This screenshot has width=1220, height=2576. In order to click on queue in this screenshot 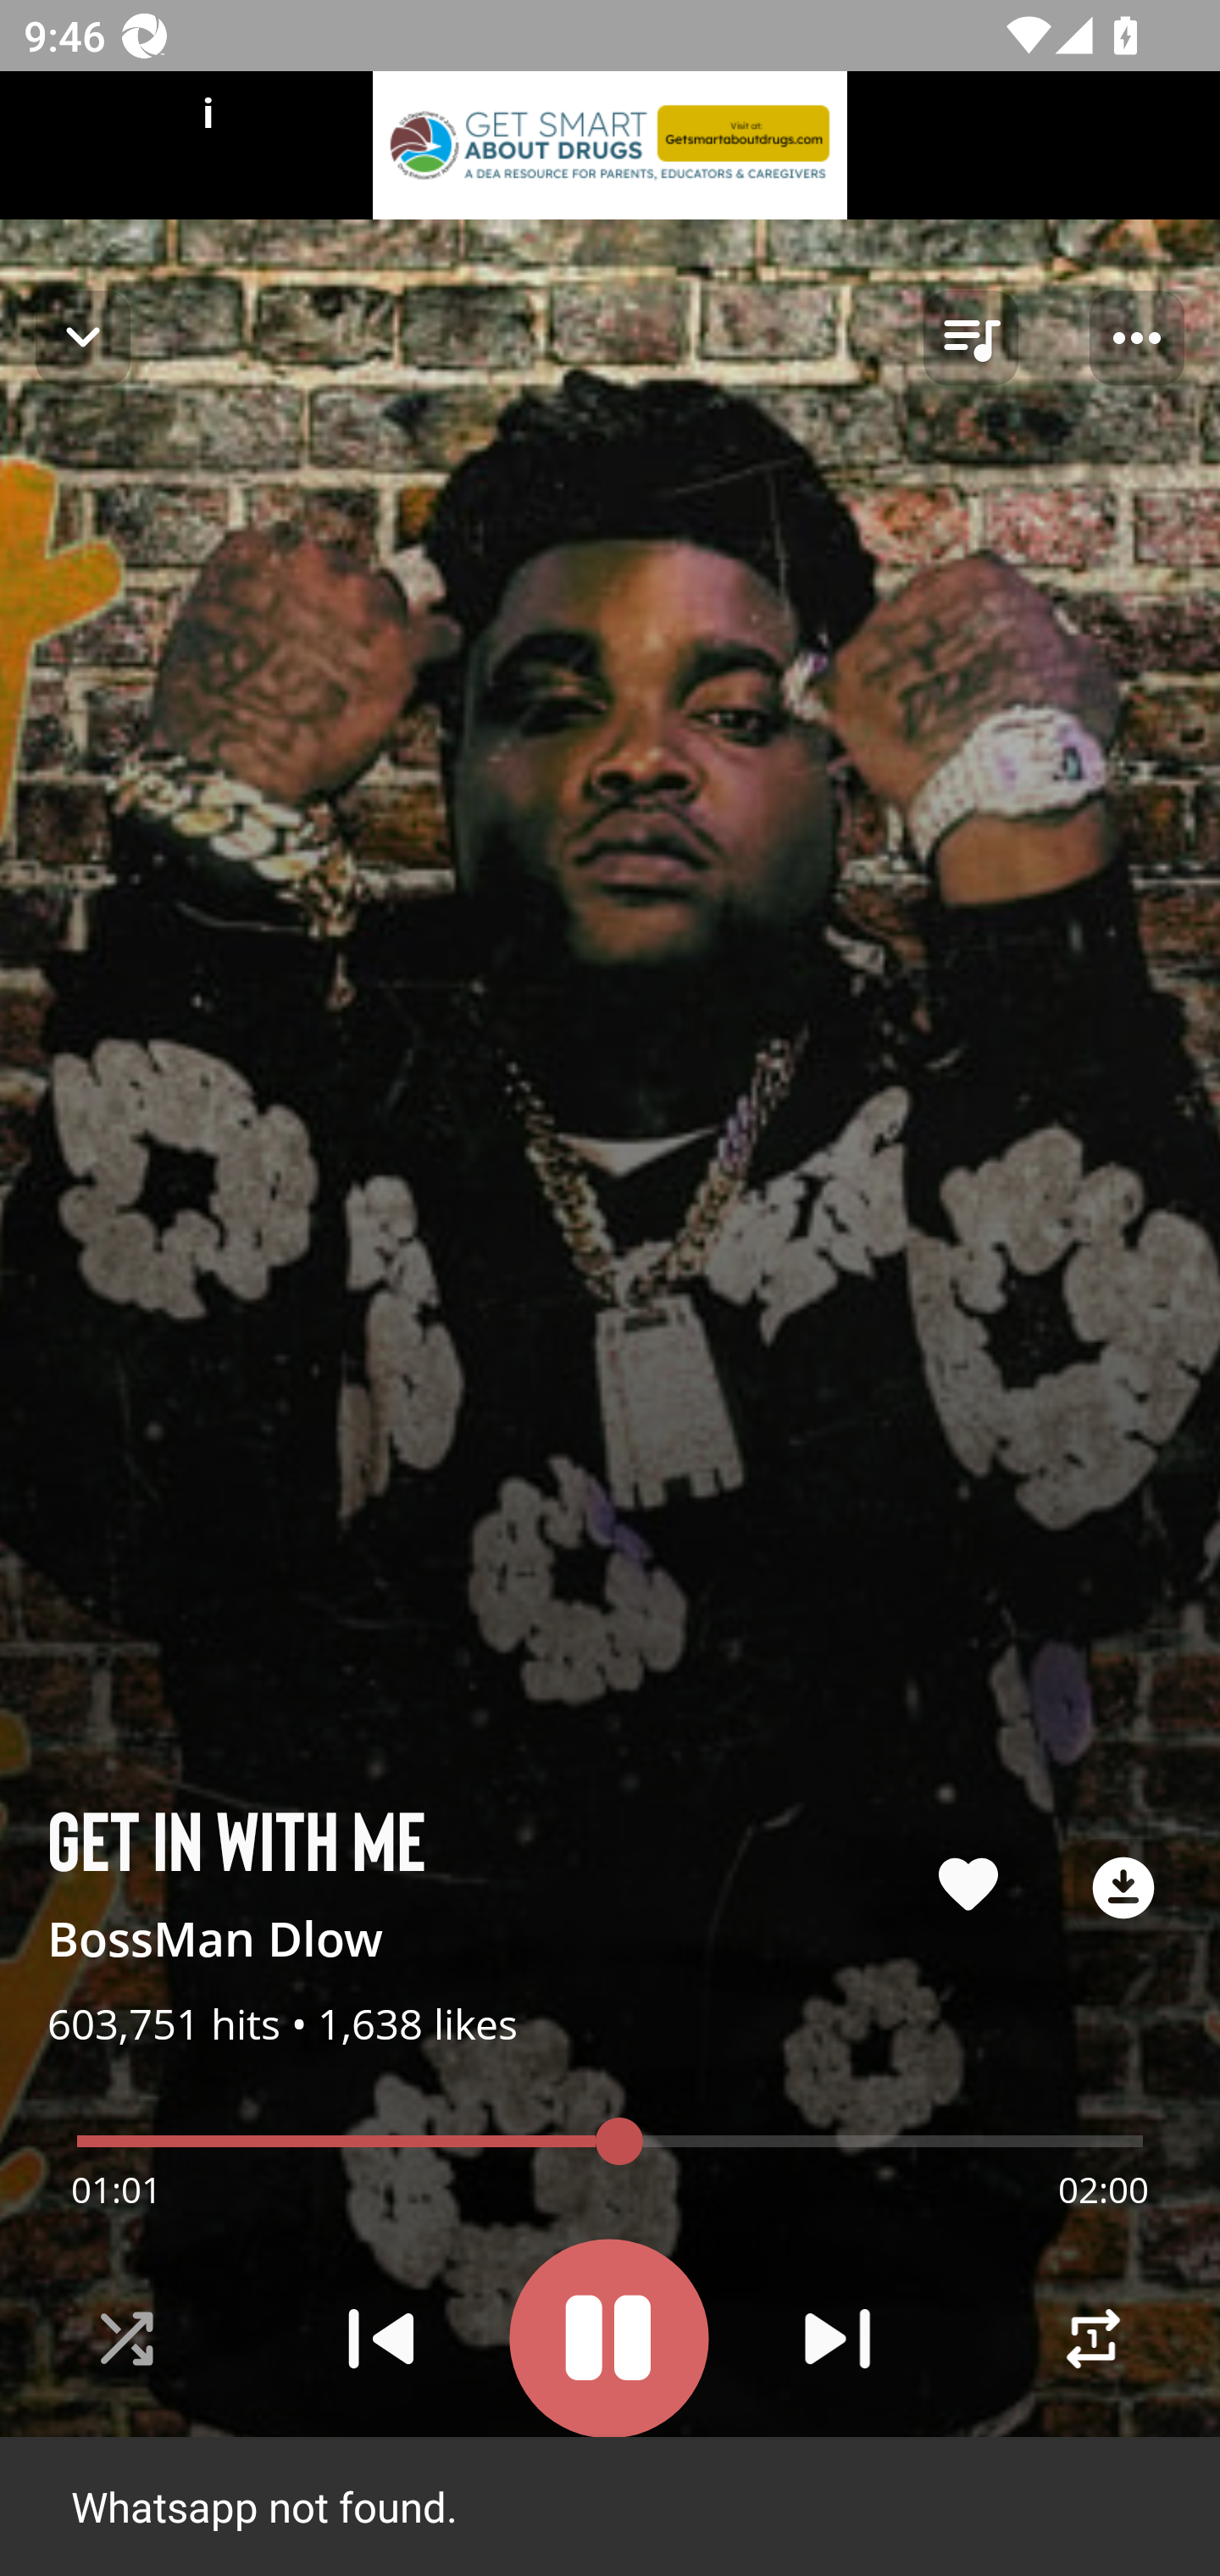, I will do `click(971, 339)`.